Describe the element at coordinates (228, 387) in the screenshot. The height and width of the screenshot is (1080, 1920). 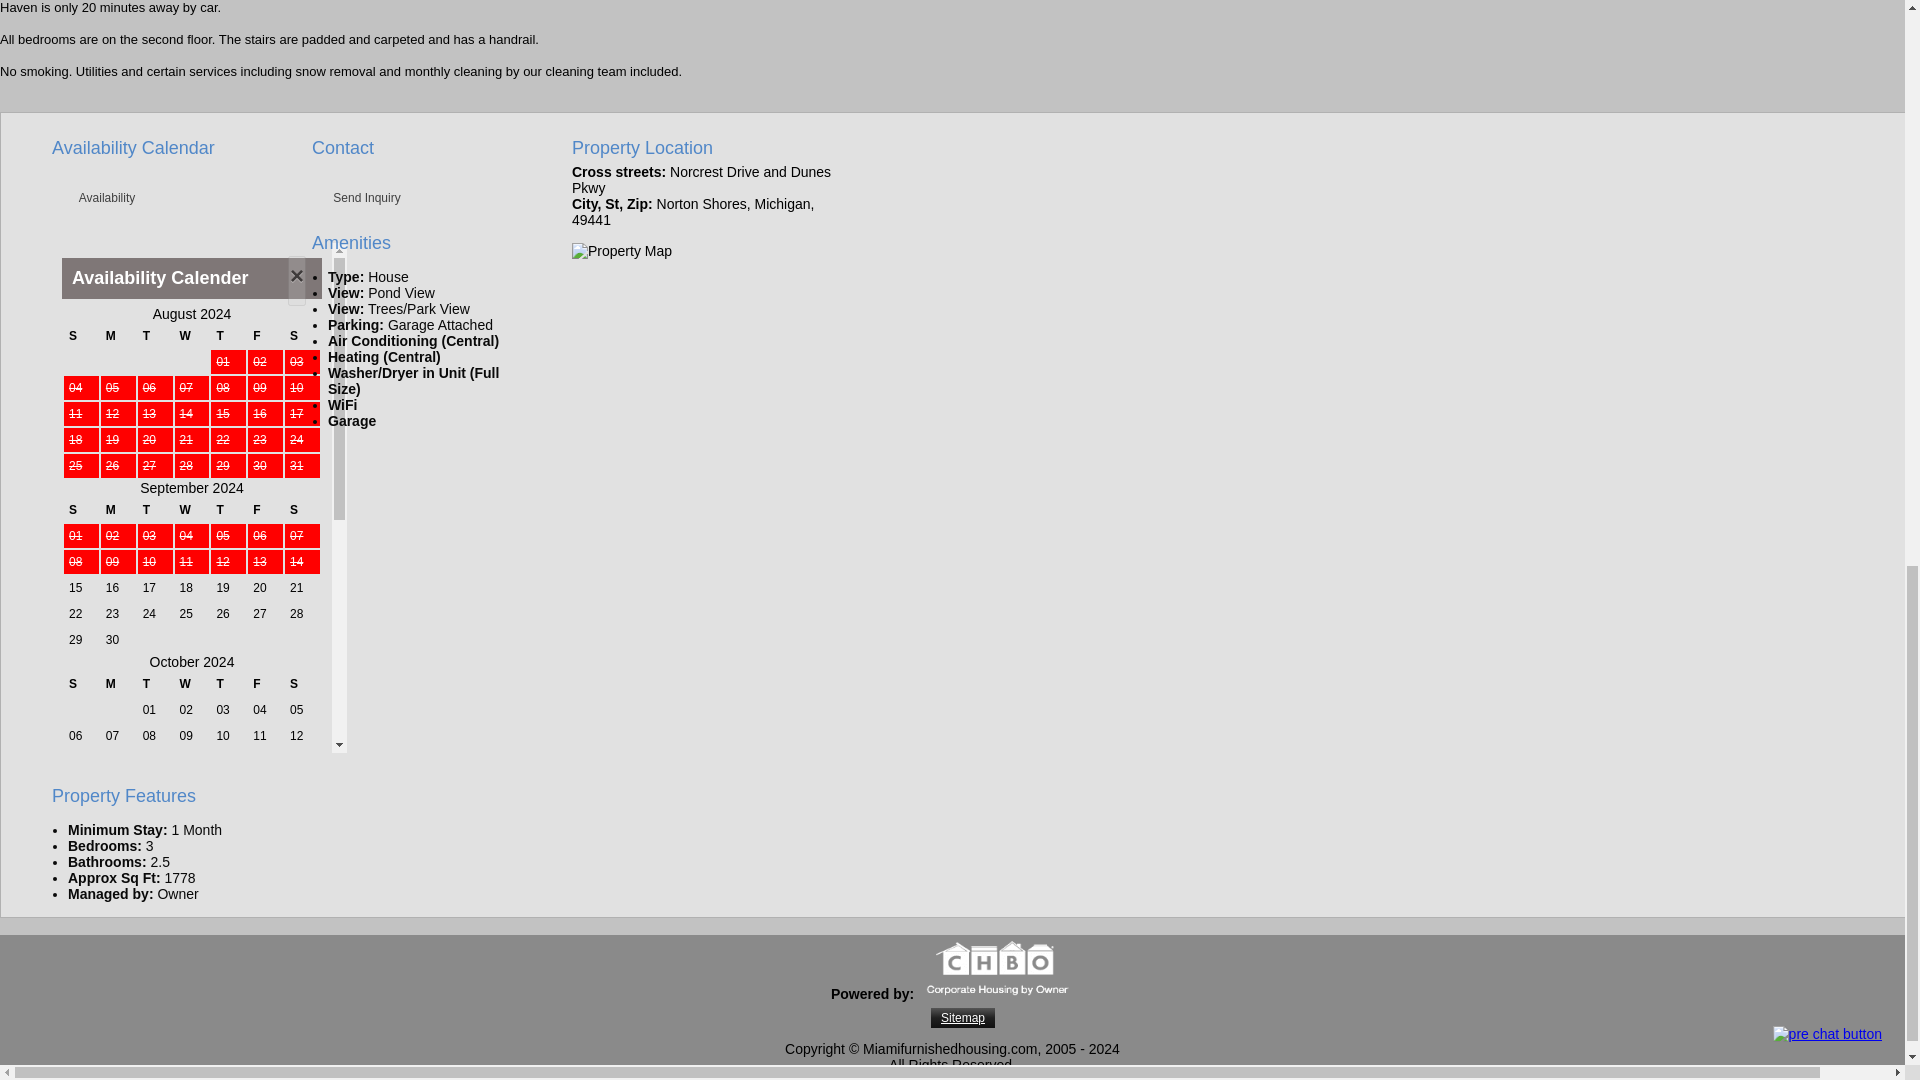
I see `Thursday, August  8, 2024` at that location.